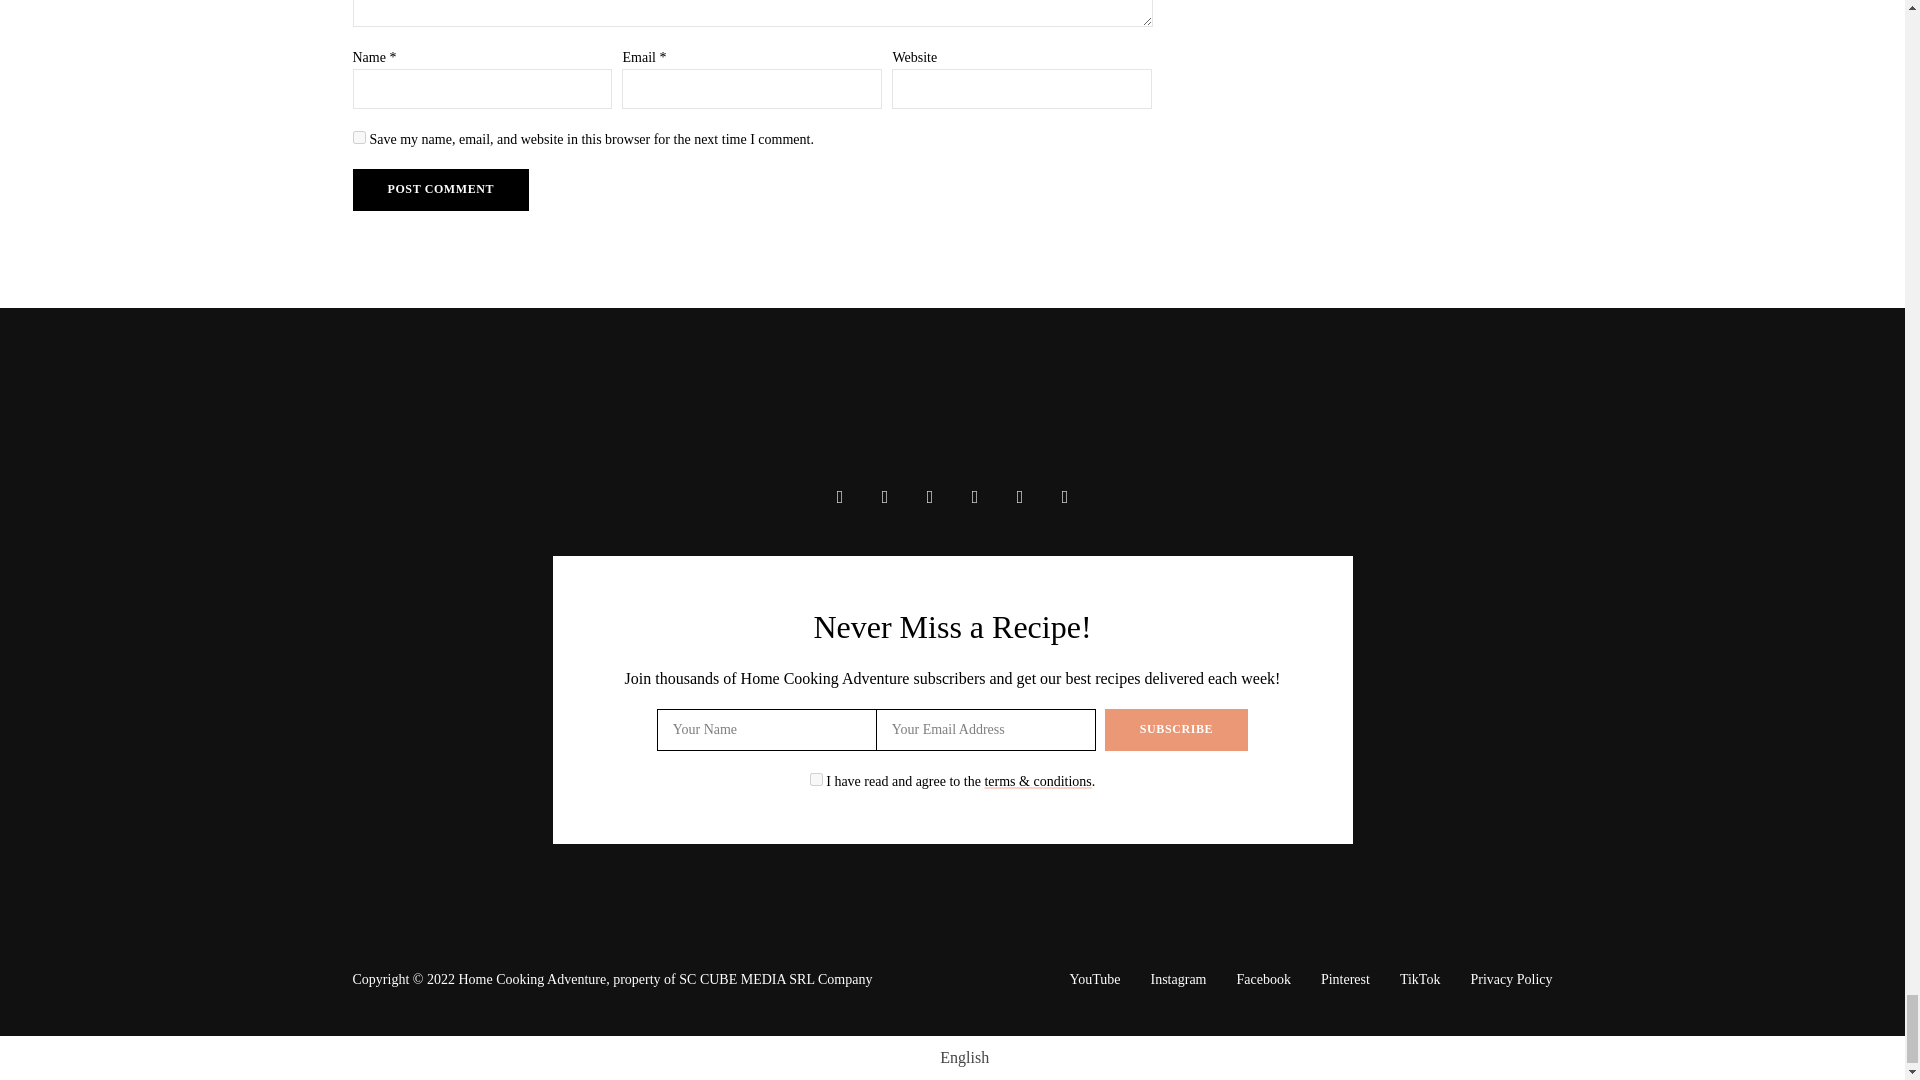 The width and height of the screenshot is (1920, 1080). Describe the element at coordinates (358, 136) in the screenshot. I see `yes` at that location.